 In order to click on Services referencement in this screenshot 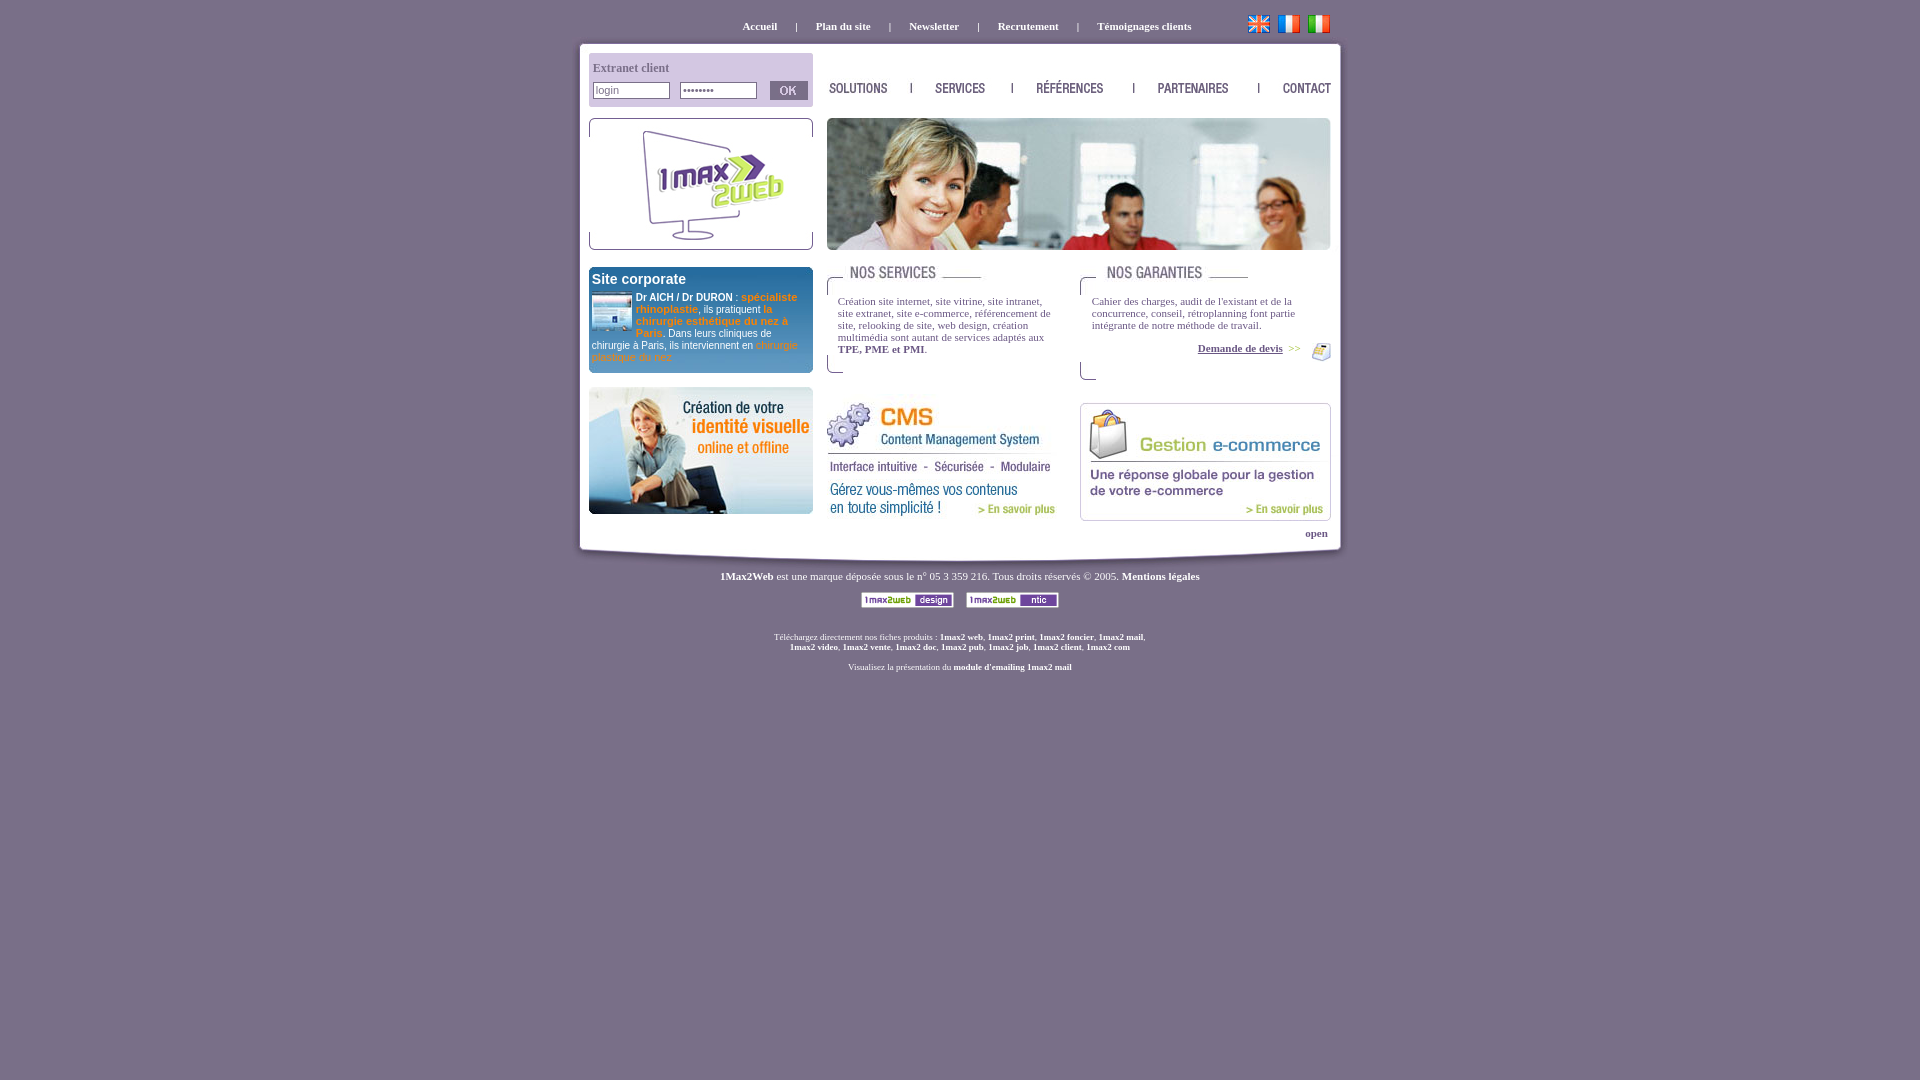, I will do `click(1206, 371)`.